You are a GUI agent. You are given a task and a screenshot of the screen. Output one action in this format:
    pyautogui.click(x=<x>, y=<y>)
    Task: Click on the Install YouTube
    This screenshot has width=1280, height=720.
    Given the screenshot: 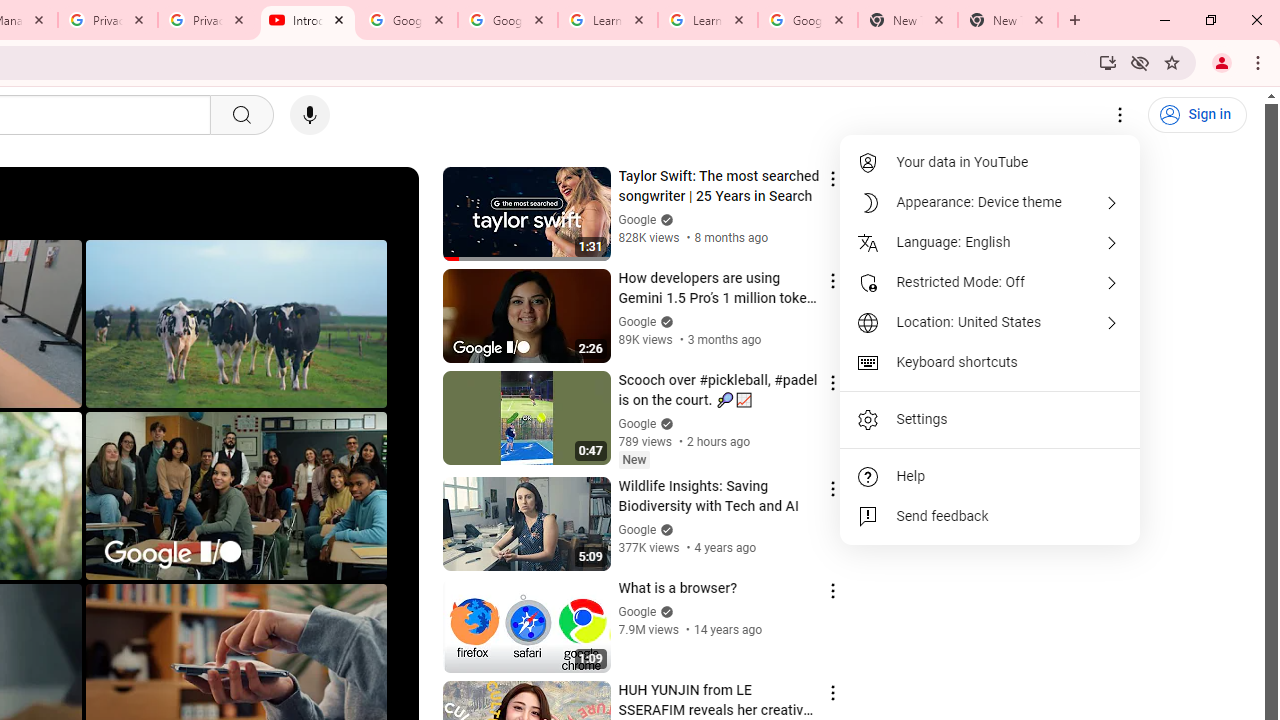 What is the action you would take?
    pyautogui.click(x=1108, y=62)
    